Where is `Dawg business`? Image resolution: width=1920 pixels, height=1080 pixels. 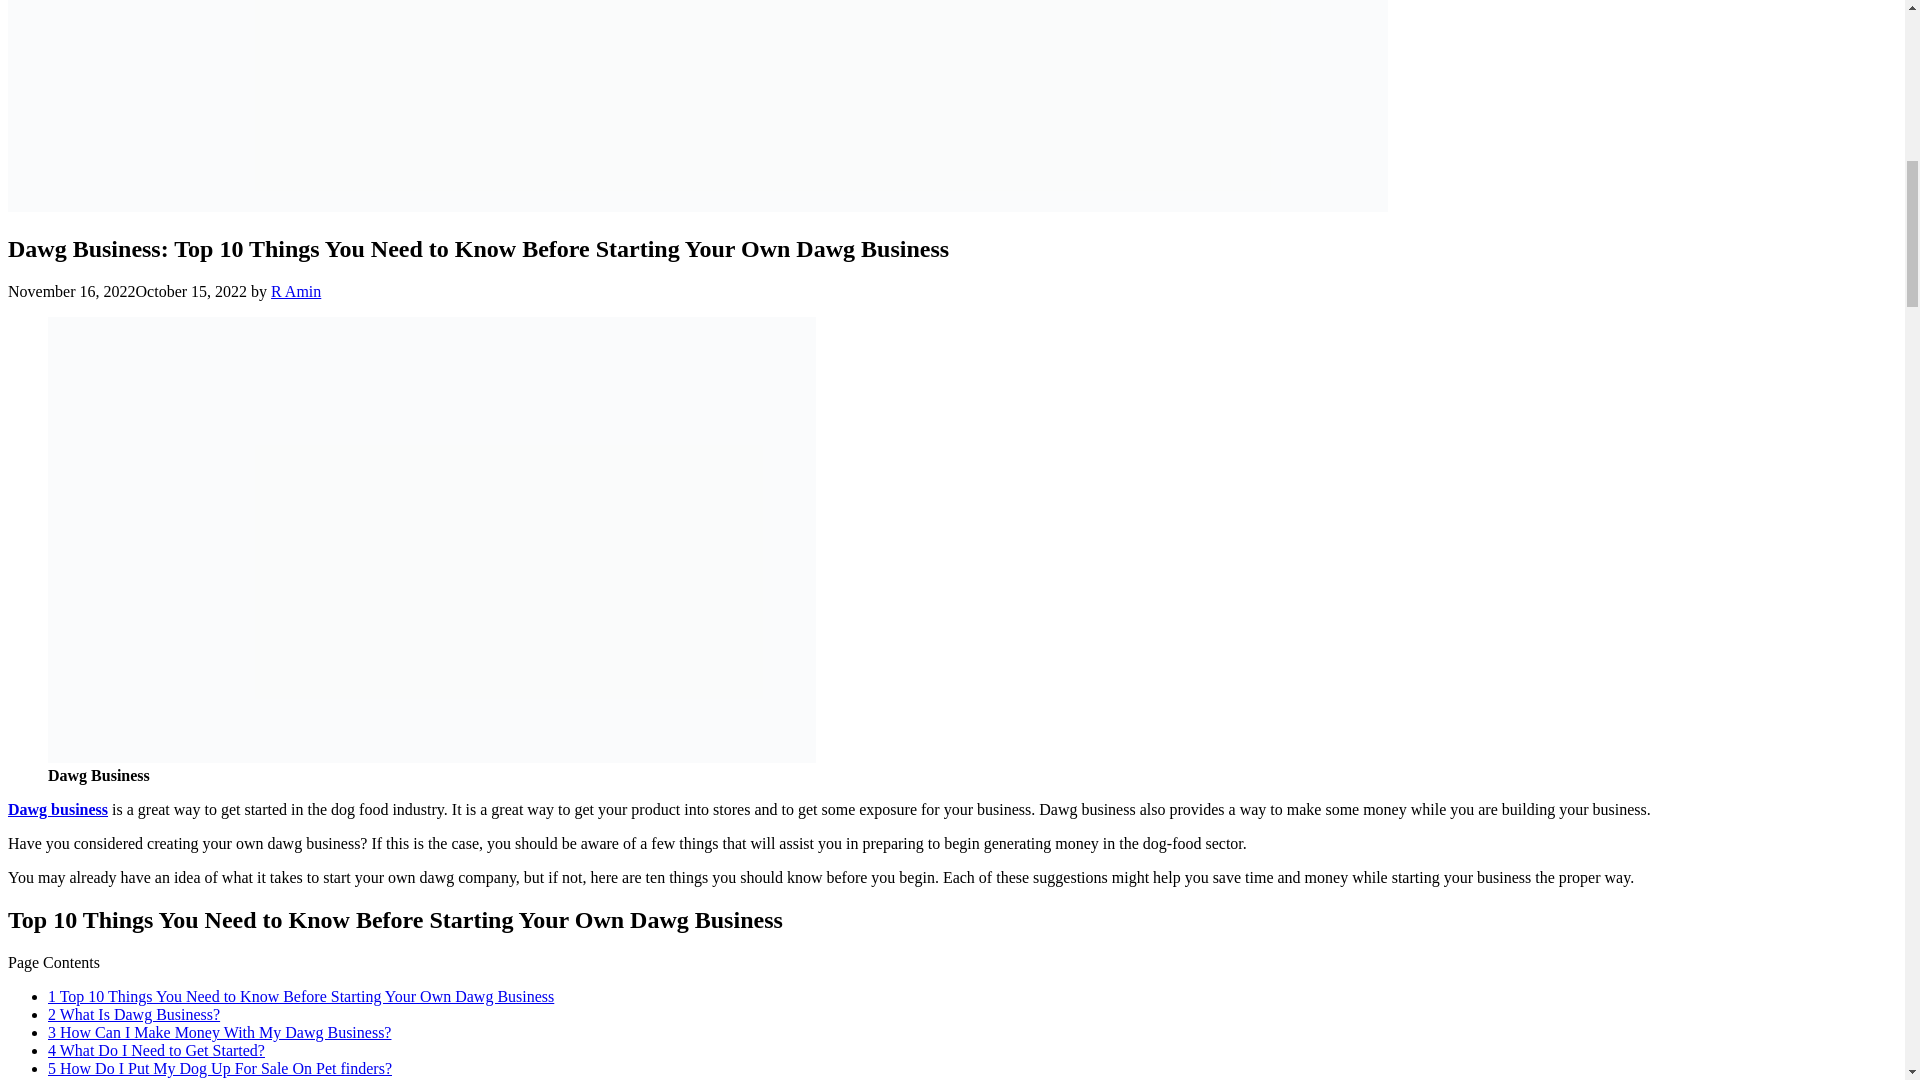
Dawg business is located at coordinates (57, 809).